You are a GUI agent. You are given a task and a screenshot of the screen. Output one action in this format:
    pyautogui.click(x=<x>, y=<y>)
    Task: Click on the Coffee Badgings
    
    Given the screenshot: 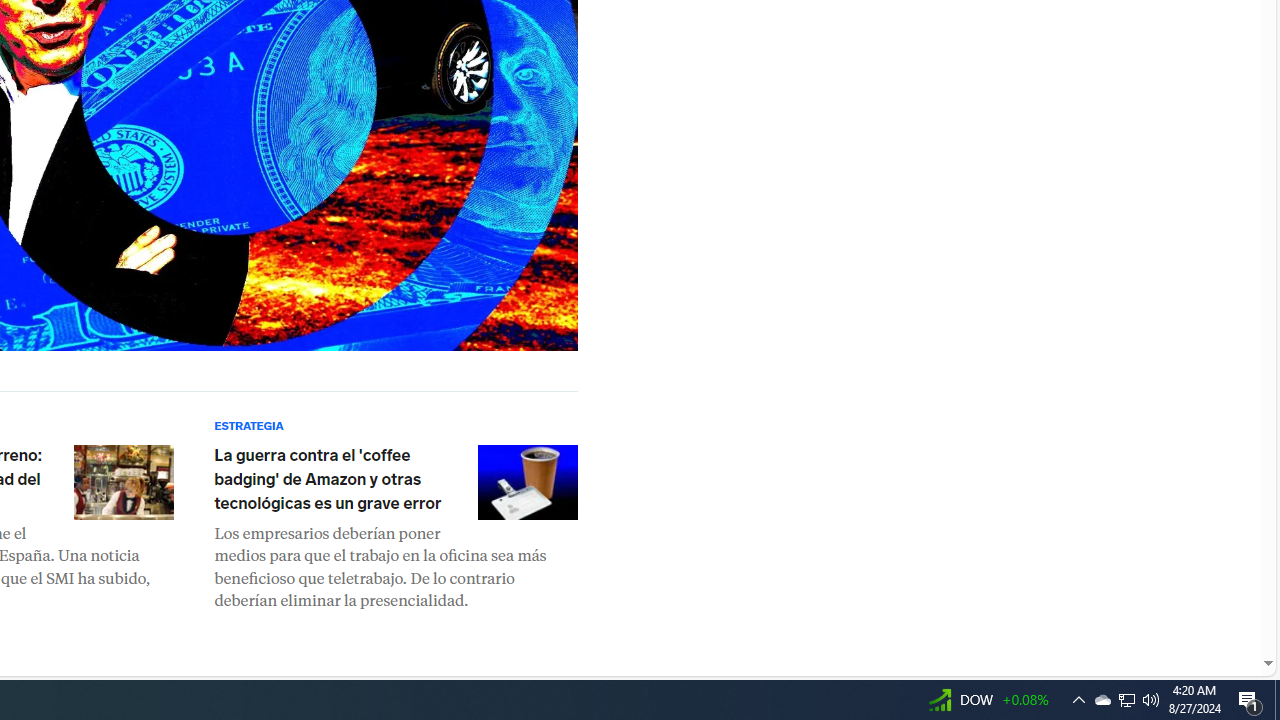 What is the action you would take?
    pyautogui.click(x=528, y=482)
    